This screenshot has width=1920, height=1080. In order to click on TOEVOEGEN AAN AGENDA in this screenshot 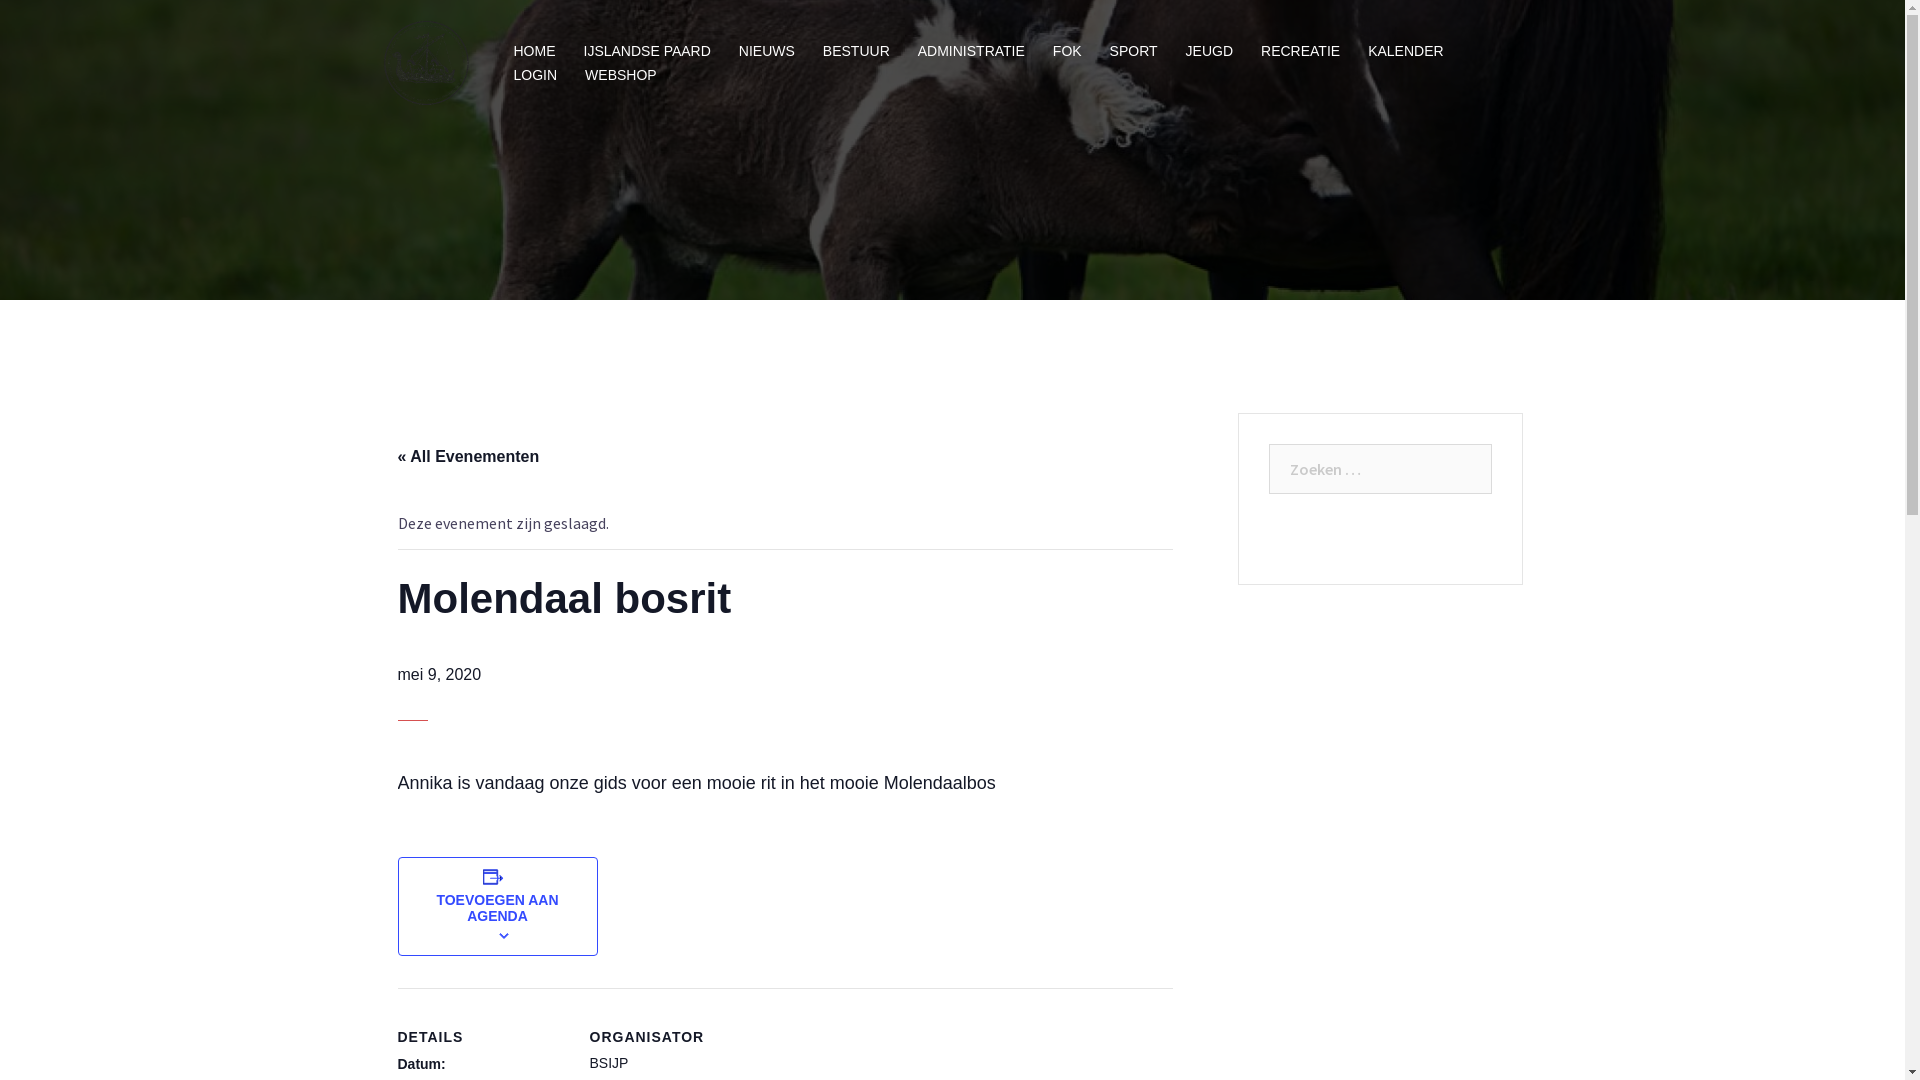, I will do `click(497, 908)`.